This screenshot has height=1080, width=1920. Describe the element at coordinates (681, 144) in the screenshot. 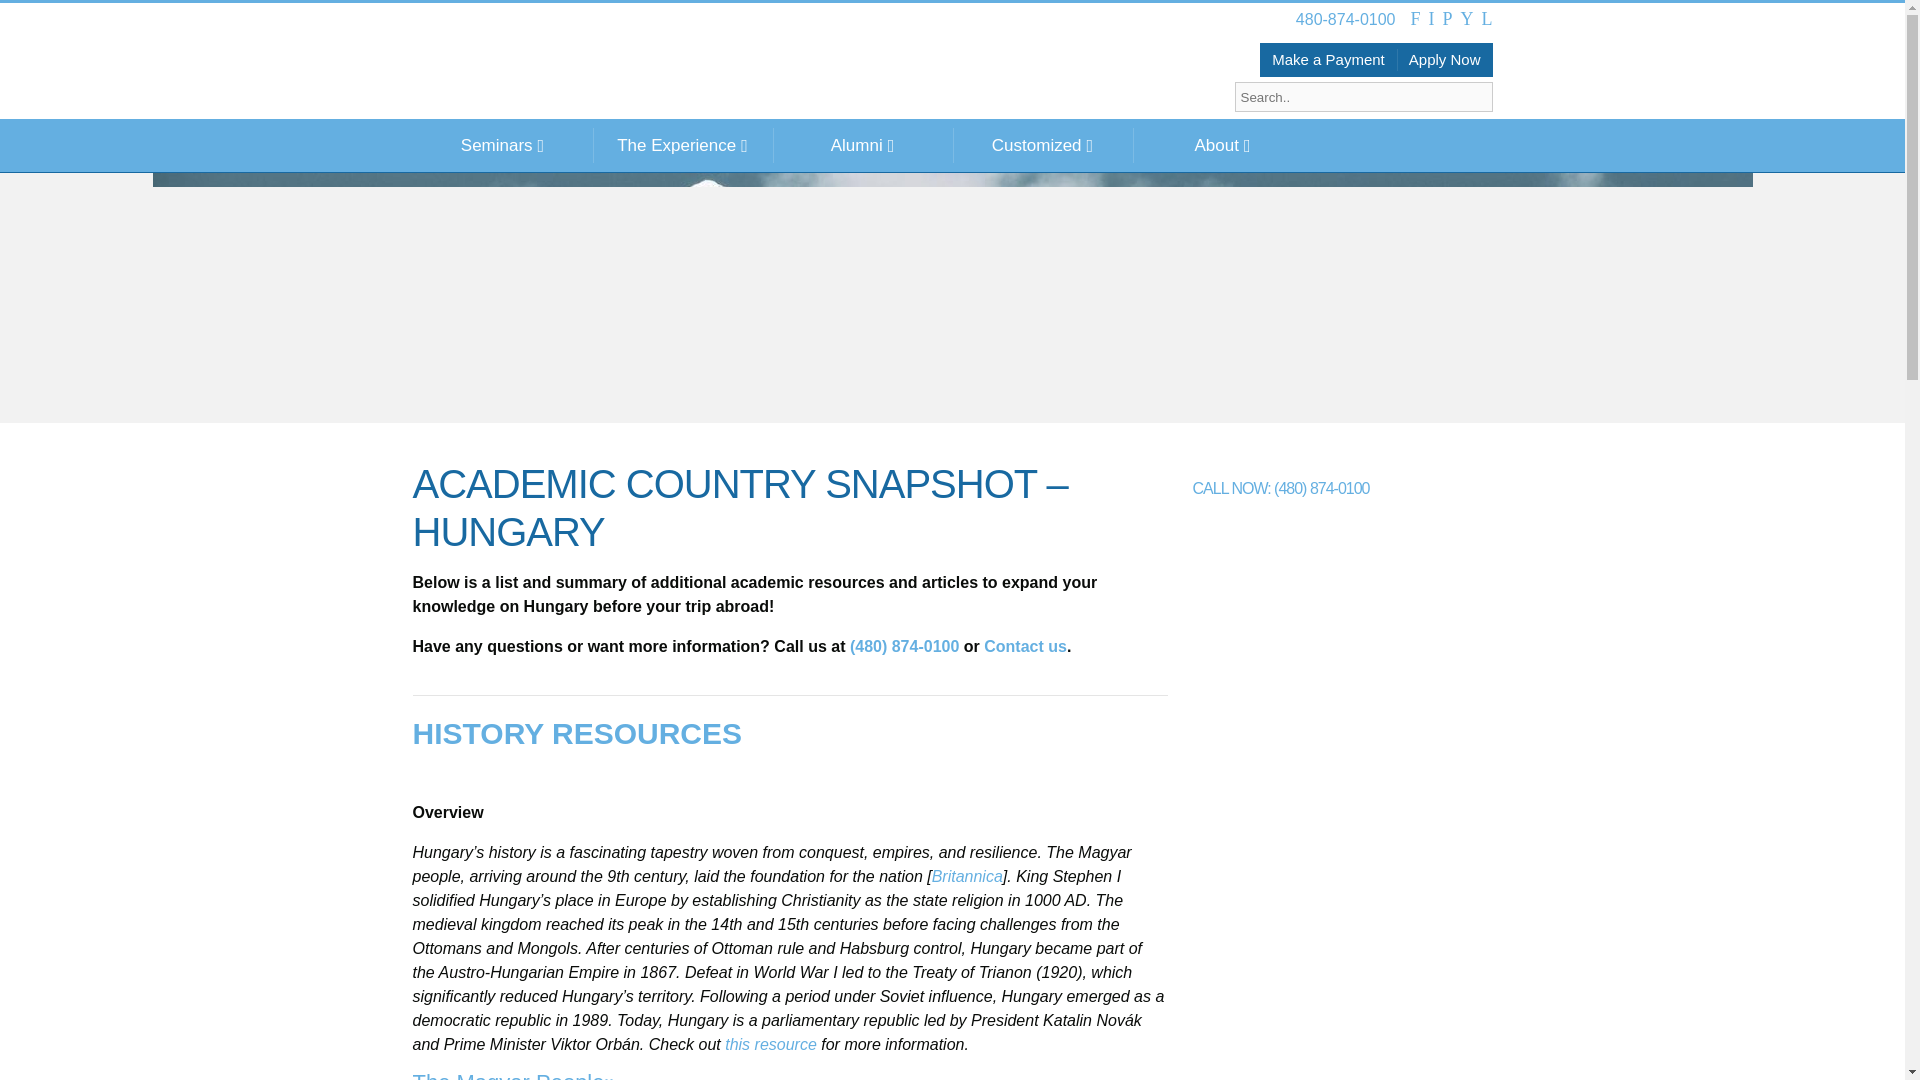

I see `The Experience` at that location.